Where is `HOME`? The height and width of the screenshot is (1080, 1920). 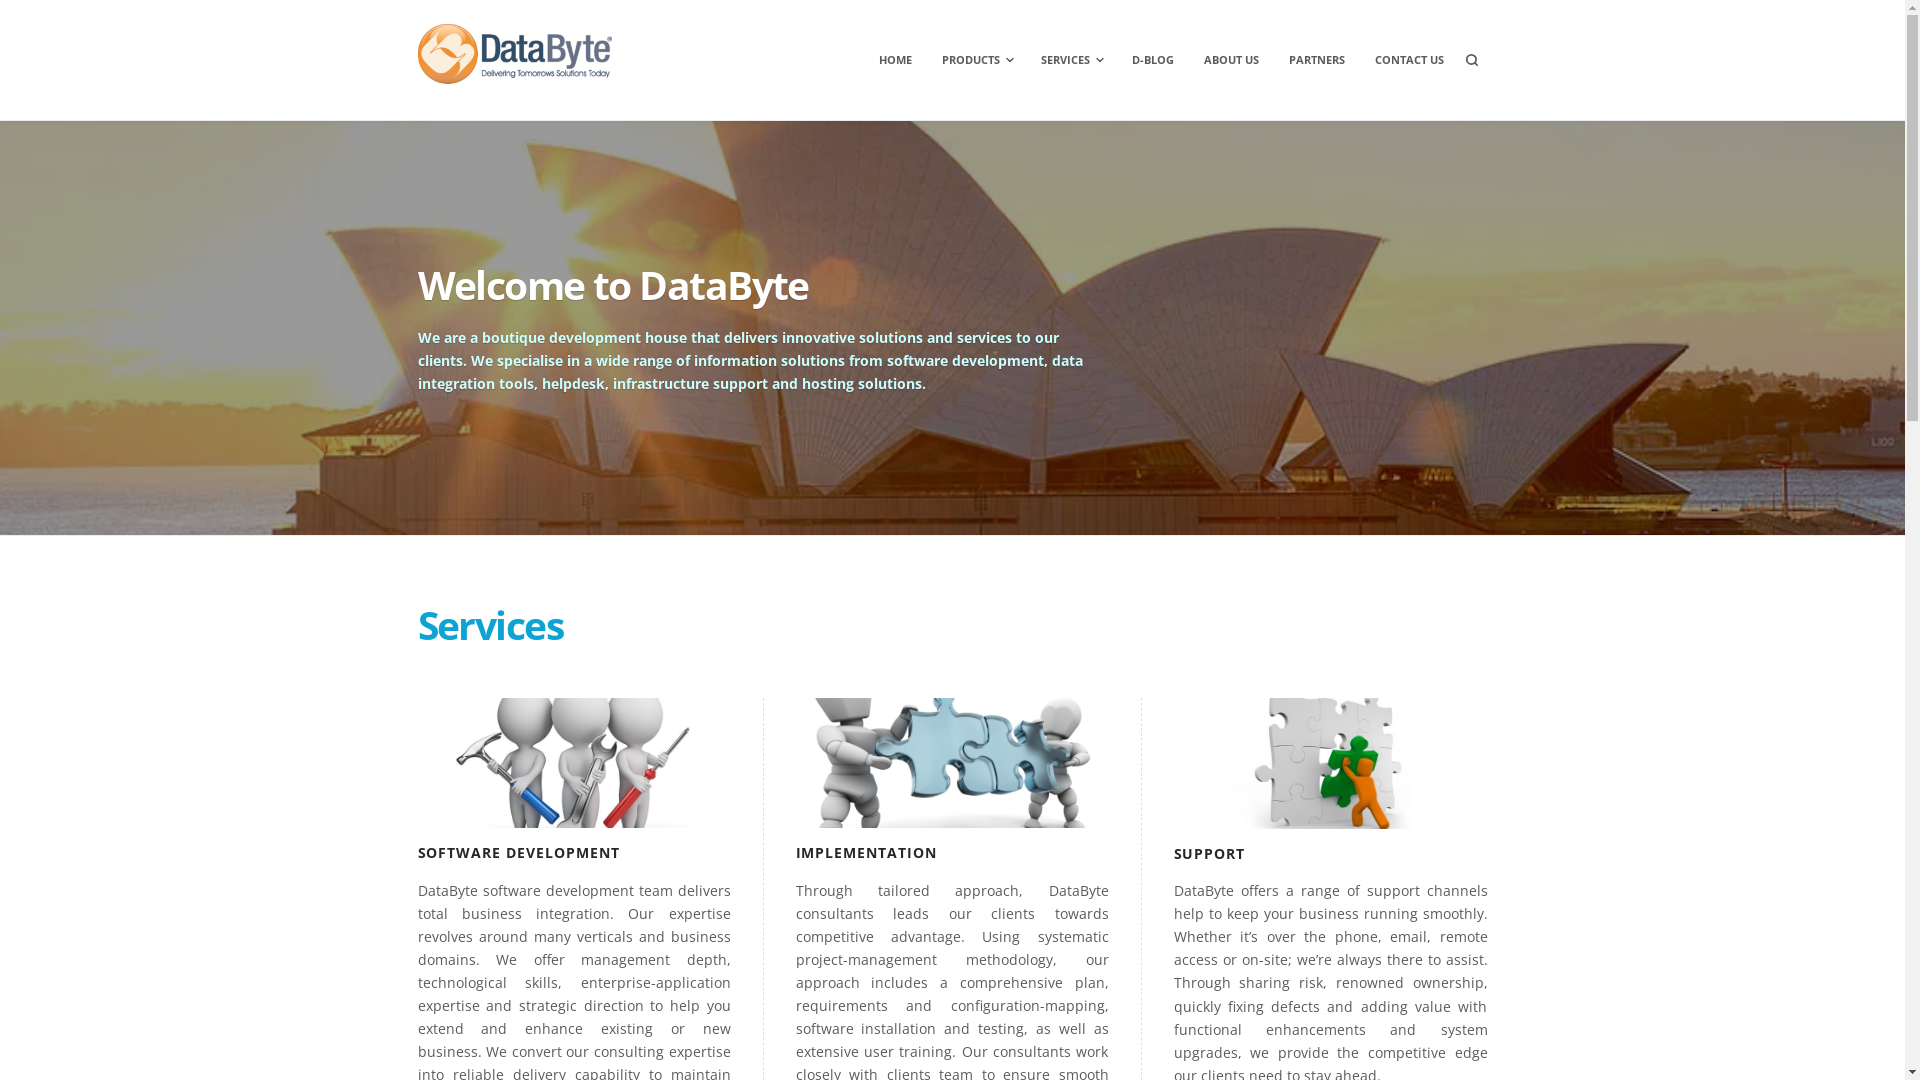
HOME is located at coordinates (896, 60).